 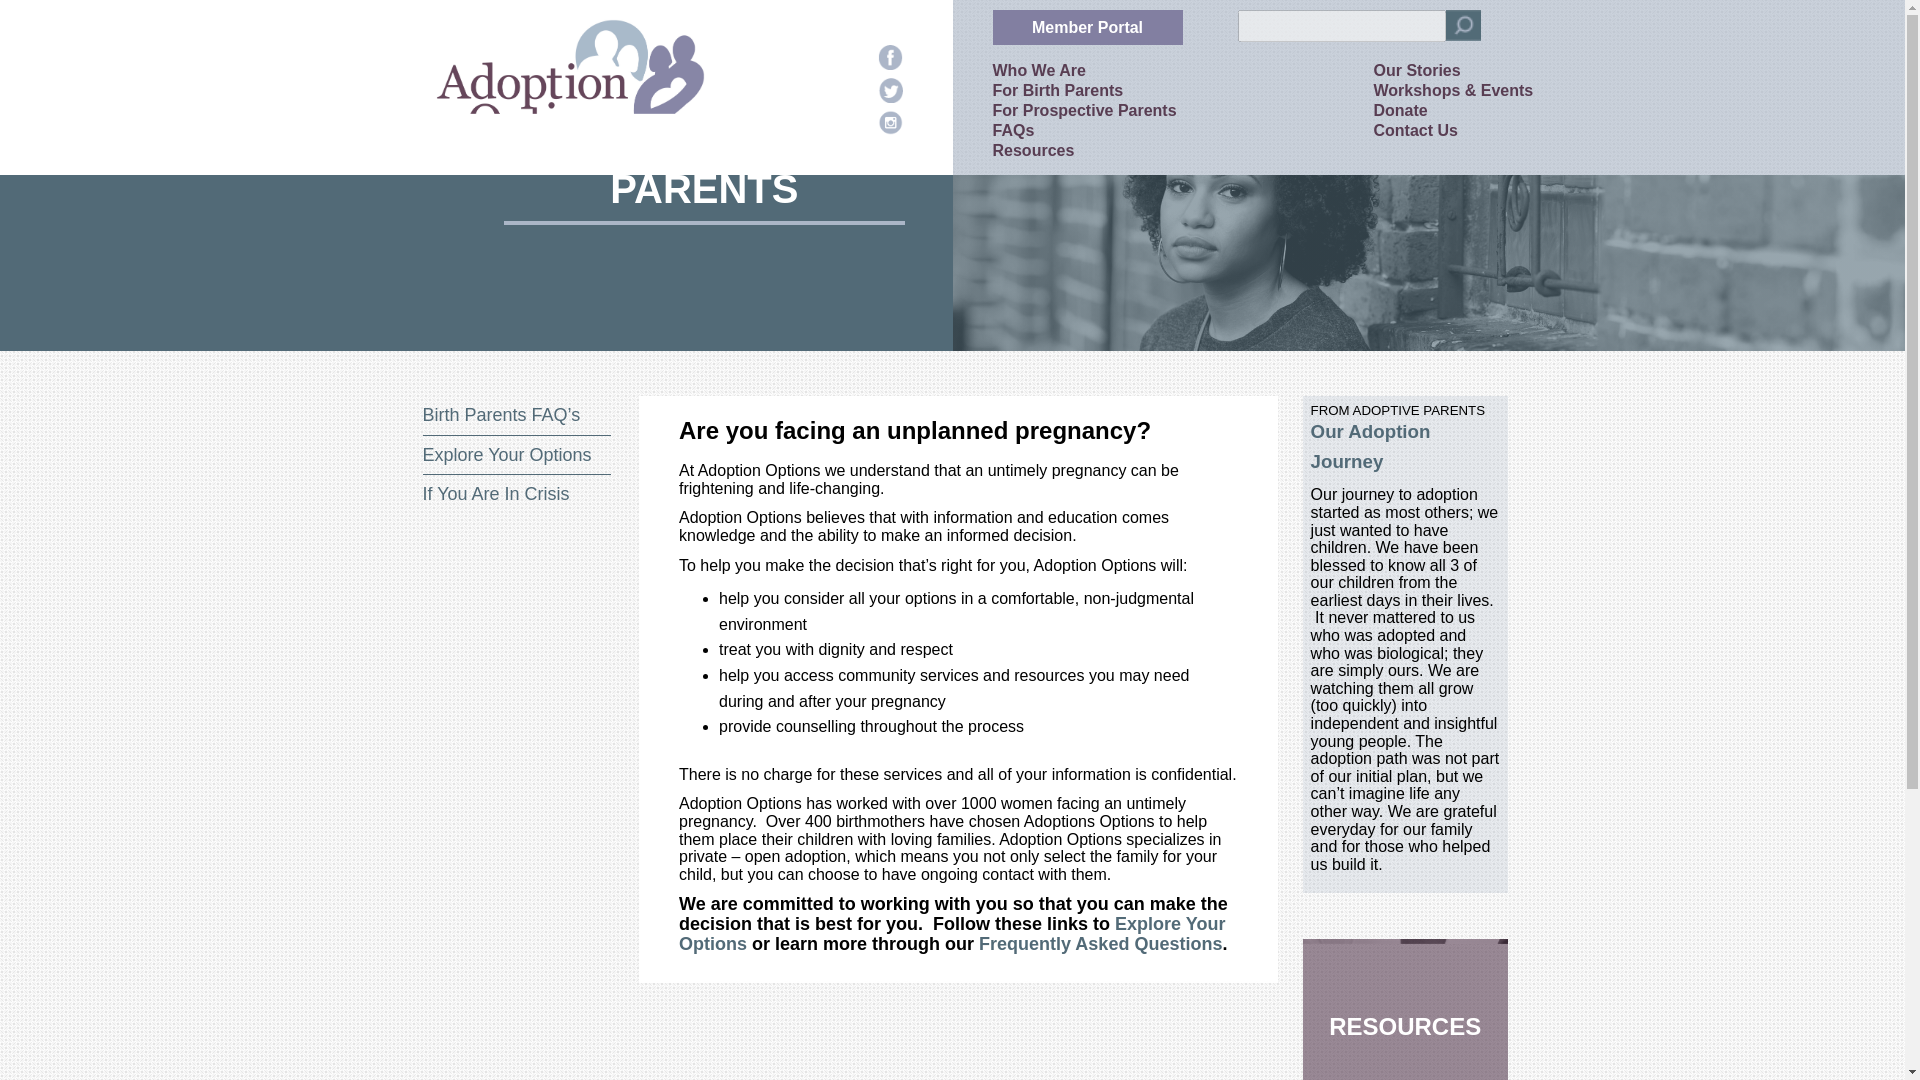 What do you see at coordinates (1013, 130) in the screenshot?
I see `FAQs` at bounding box center [1013, 130].